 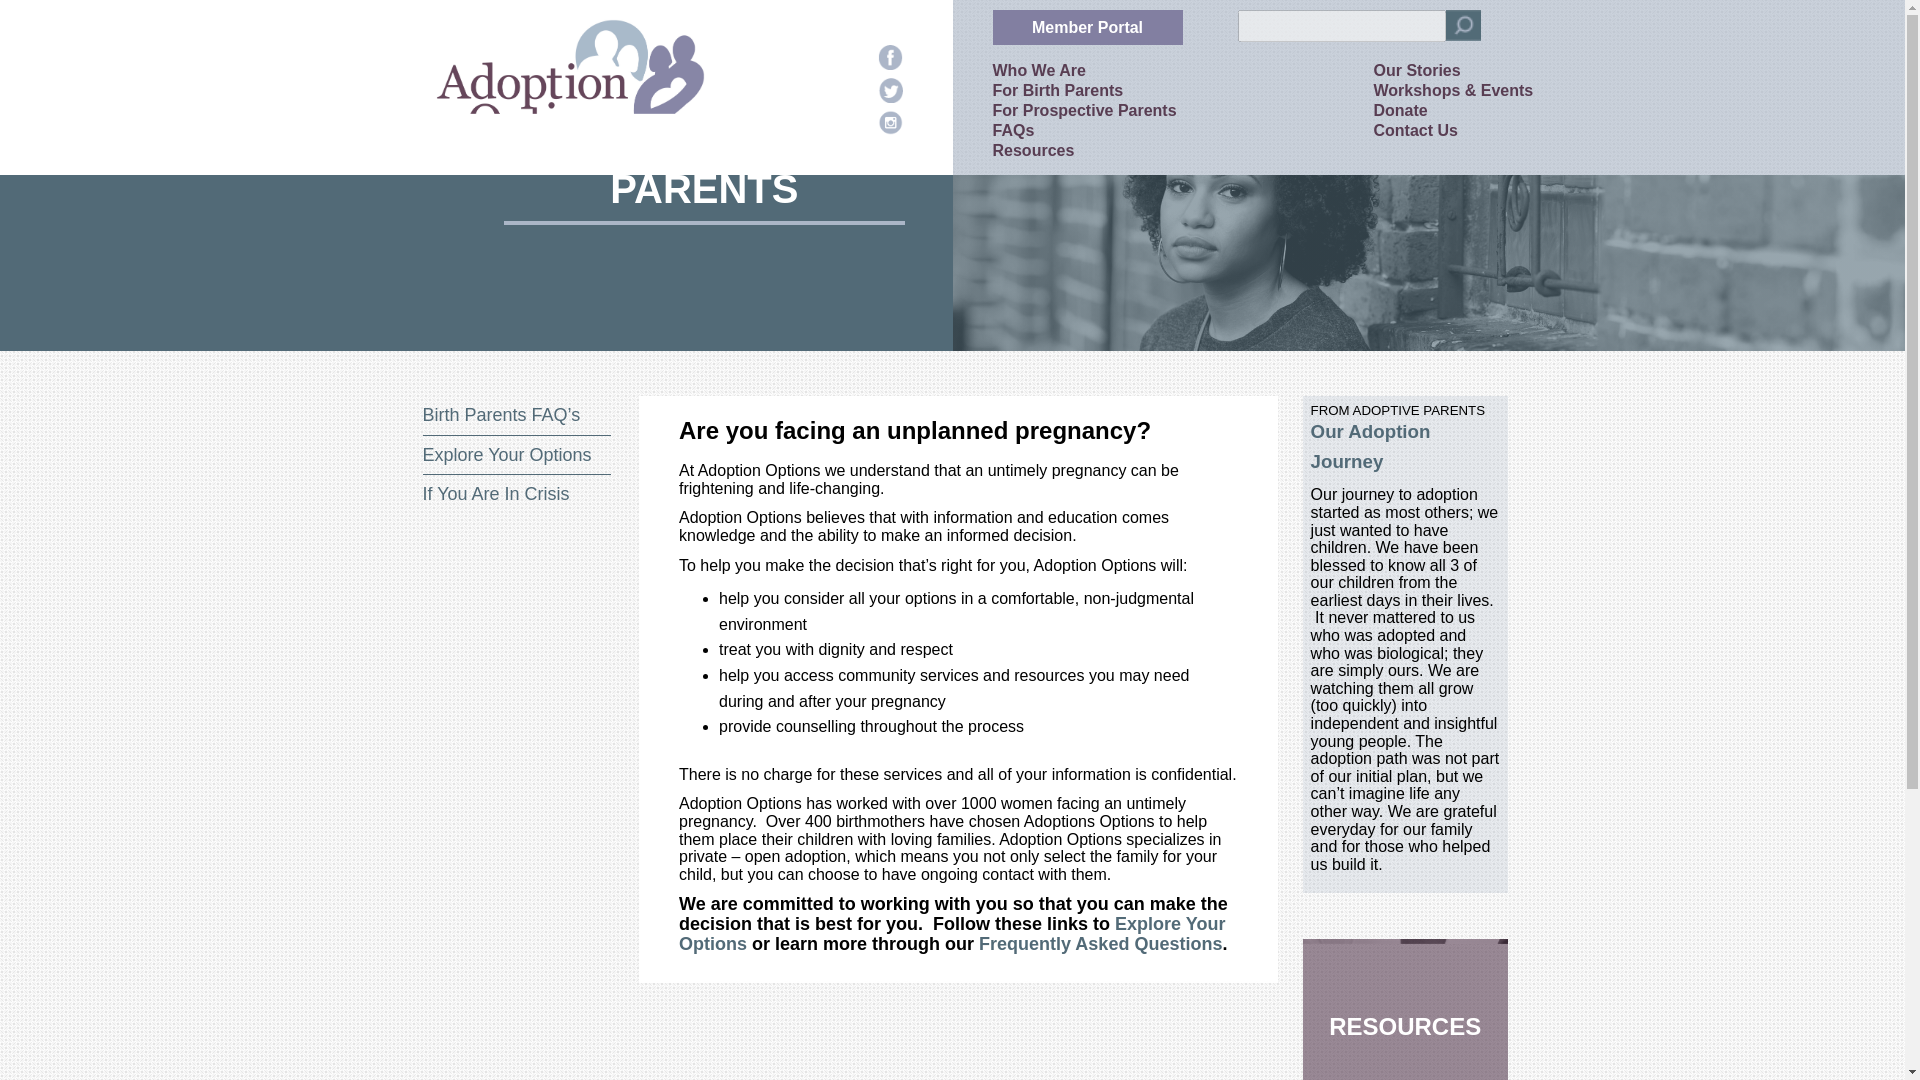 What do you see at coordinates (1013, 130) in the screenshot?
I see `FAQs` at bounding box center [1013, 130].